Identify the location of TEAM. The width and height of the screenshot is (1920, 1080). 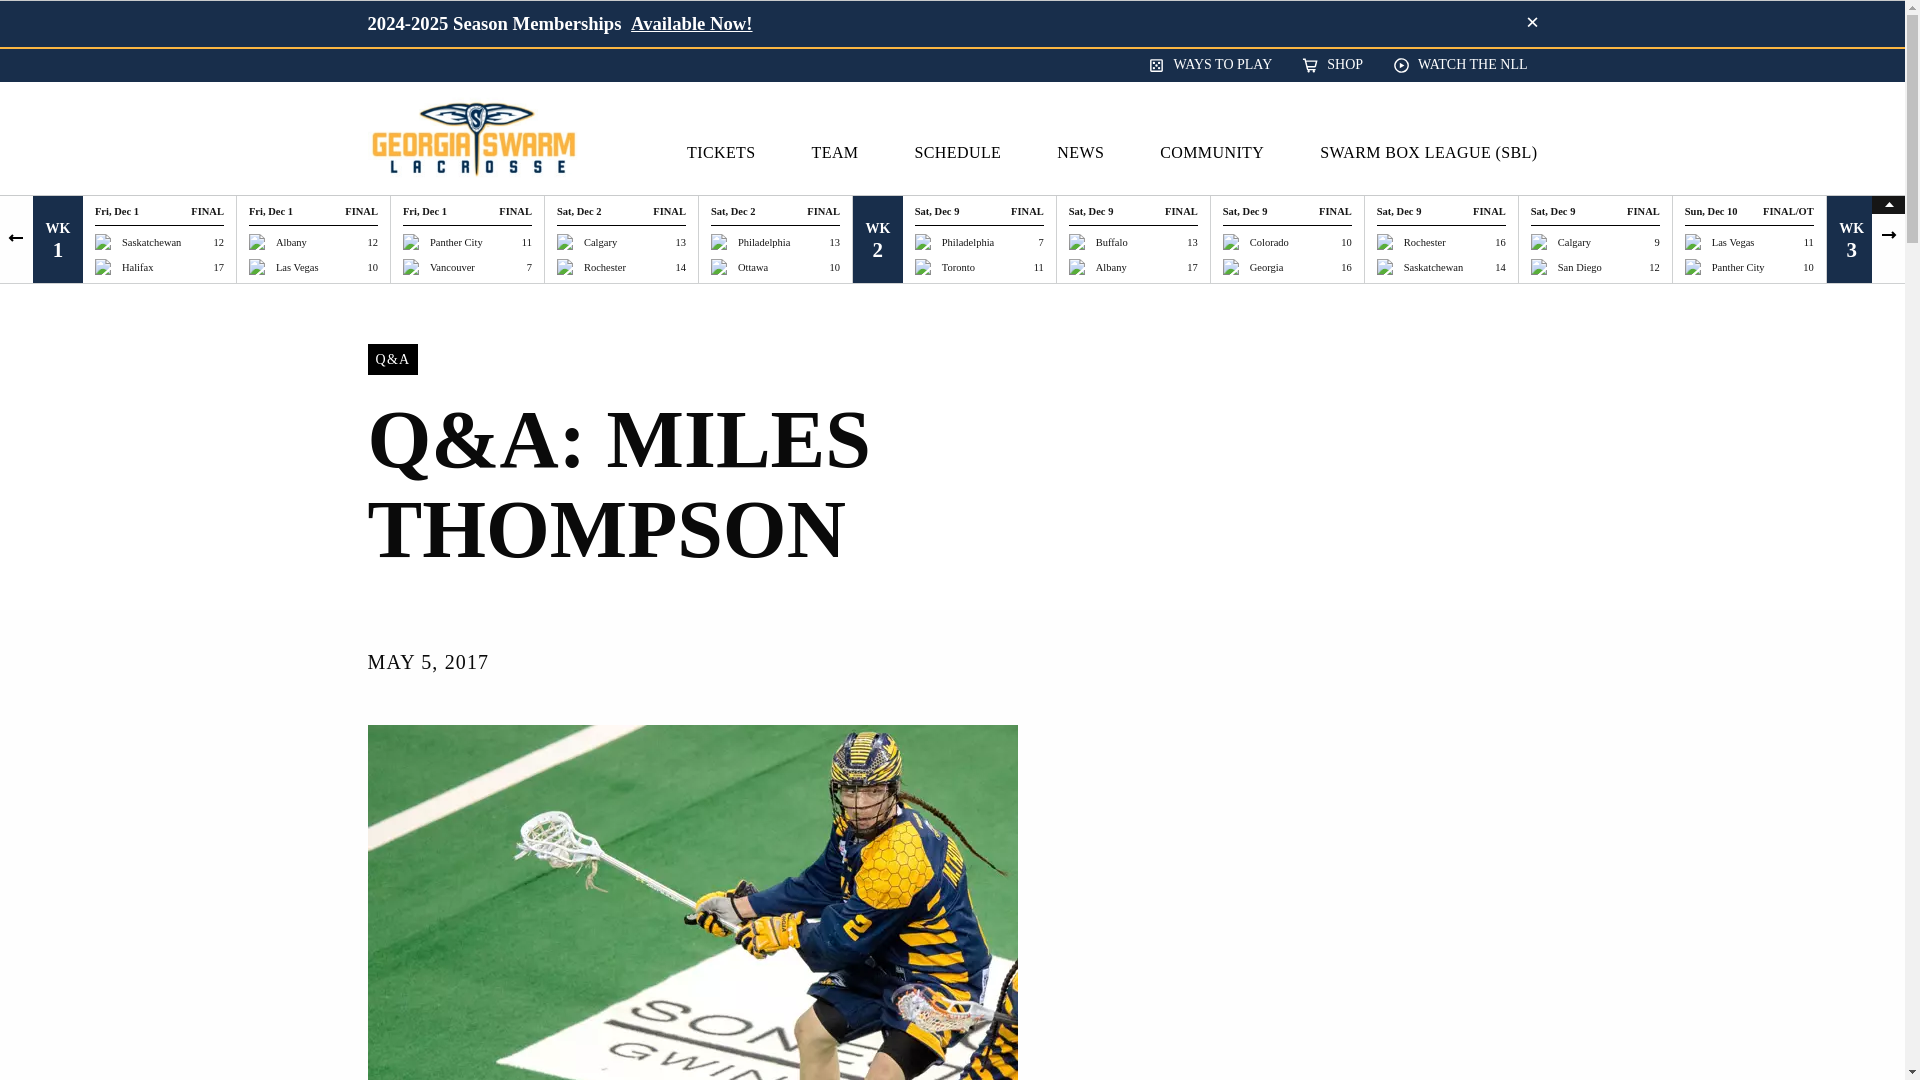
(846, 152).